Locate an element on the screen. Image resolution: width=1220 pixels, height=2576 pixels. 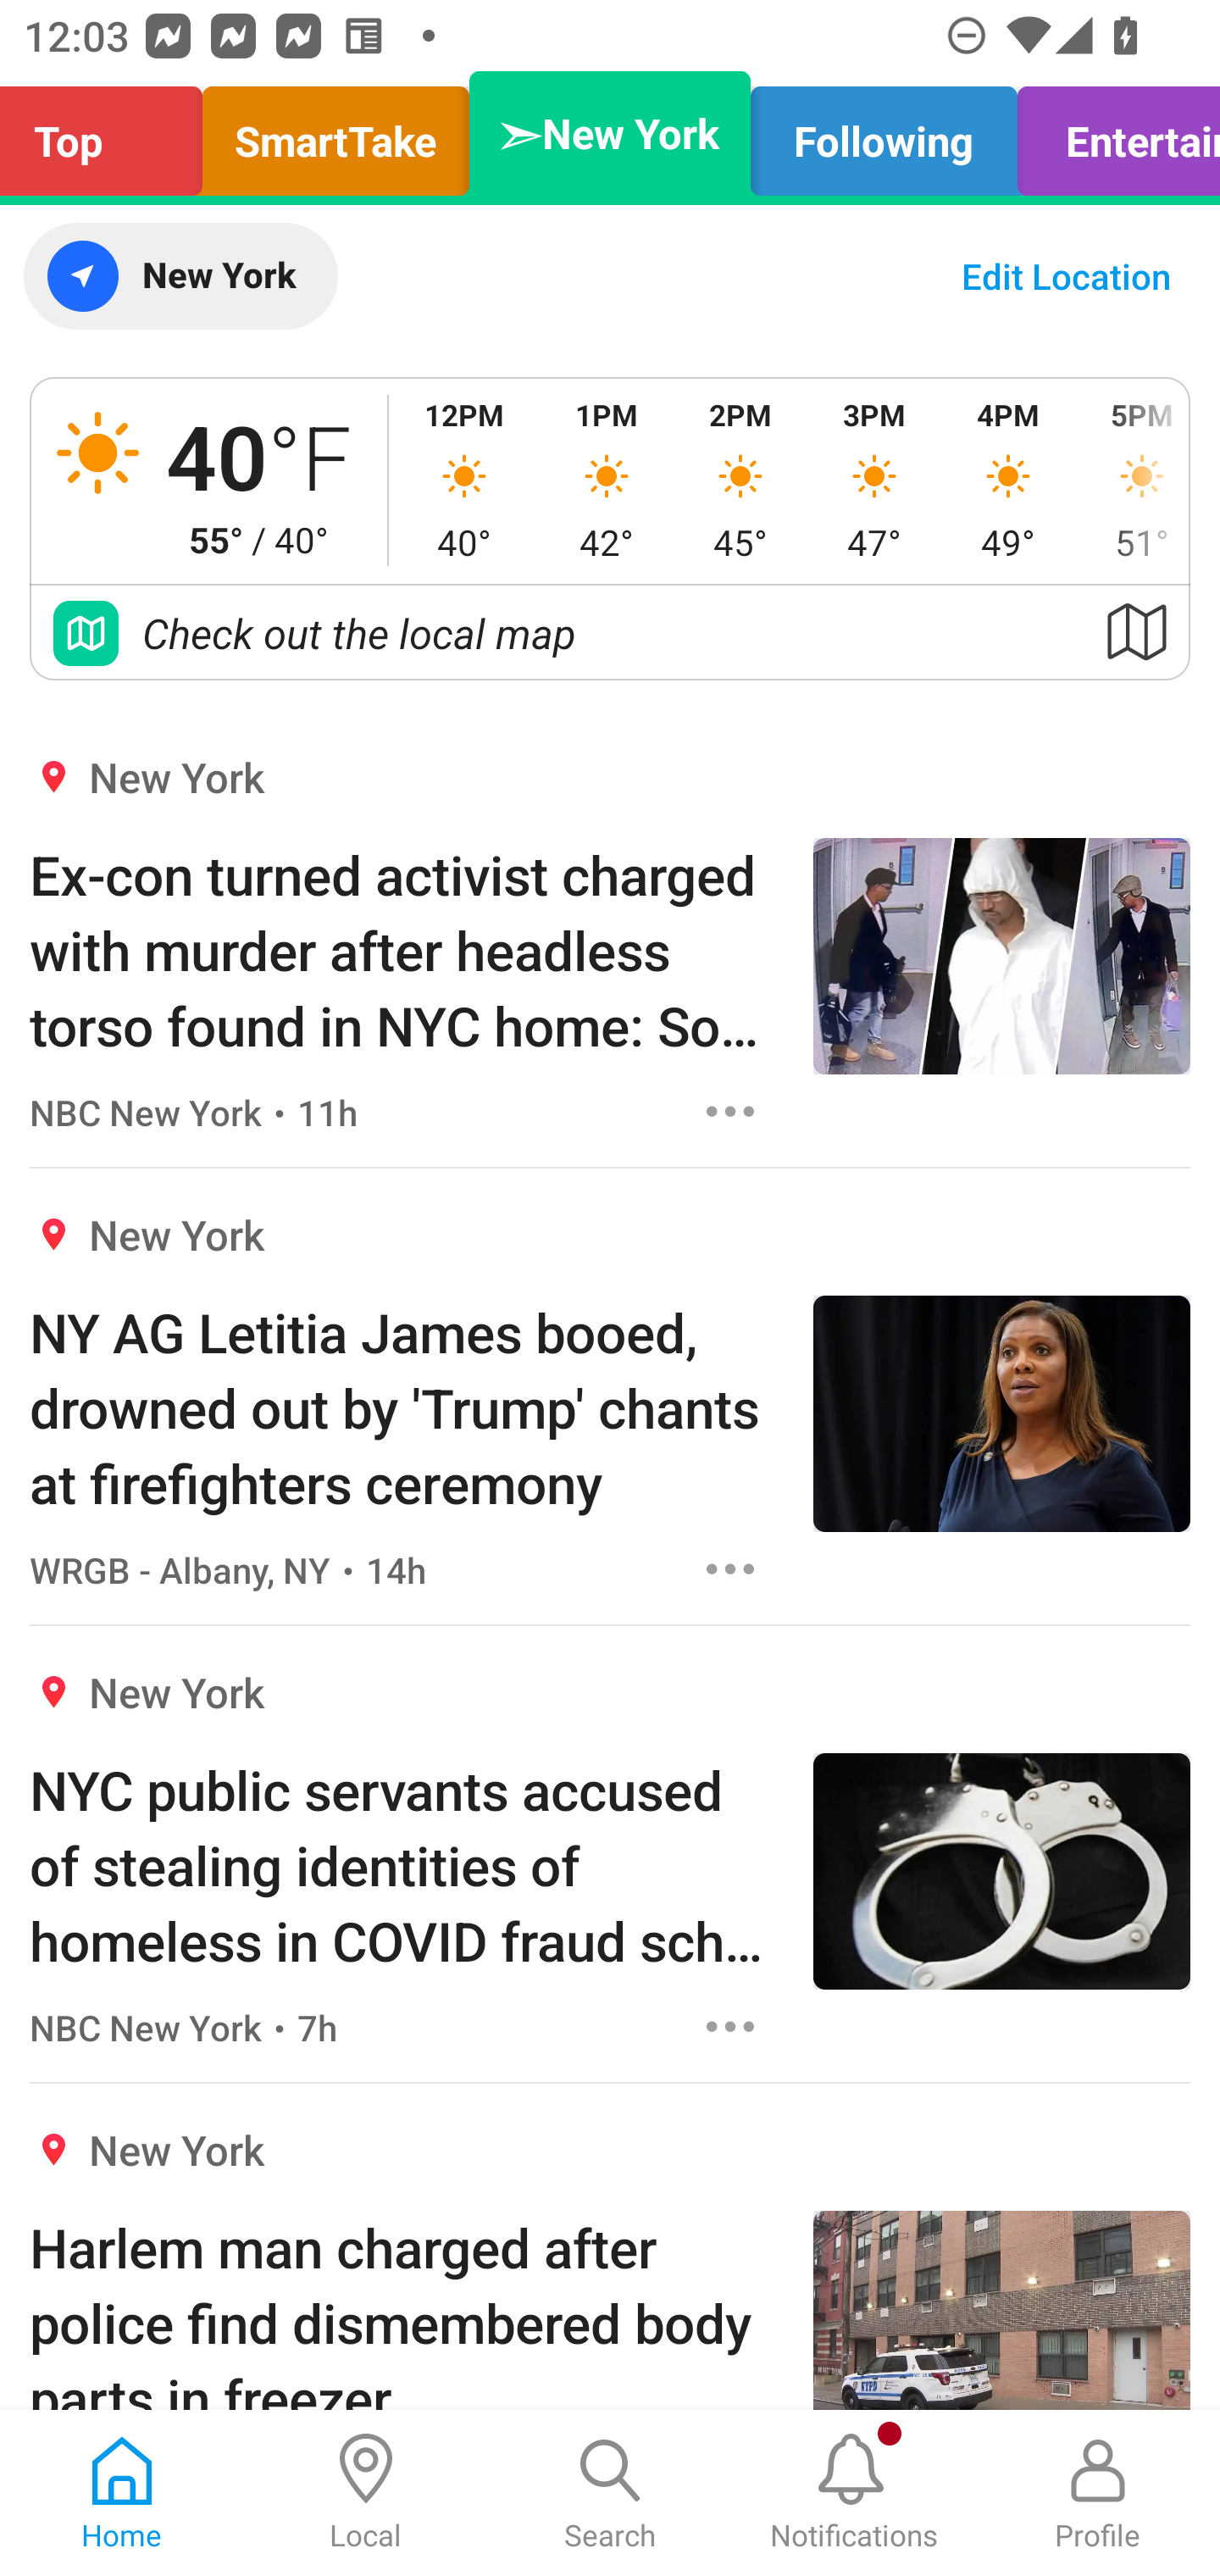
Options is located at coordinates (730, 1111).